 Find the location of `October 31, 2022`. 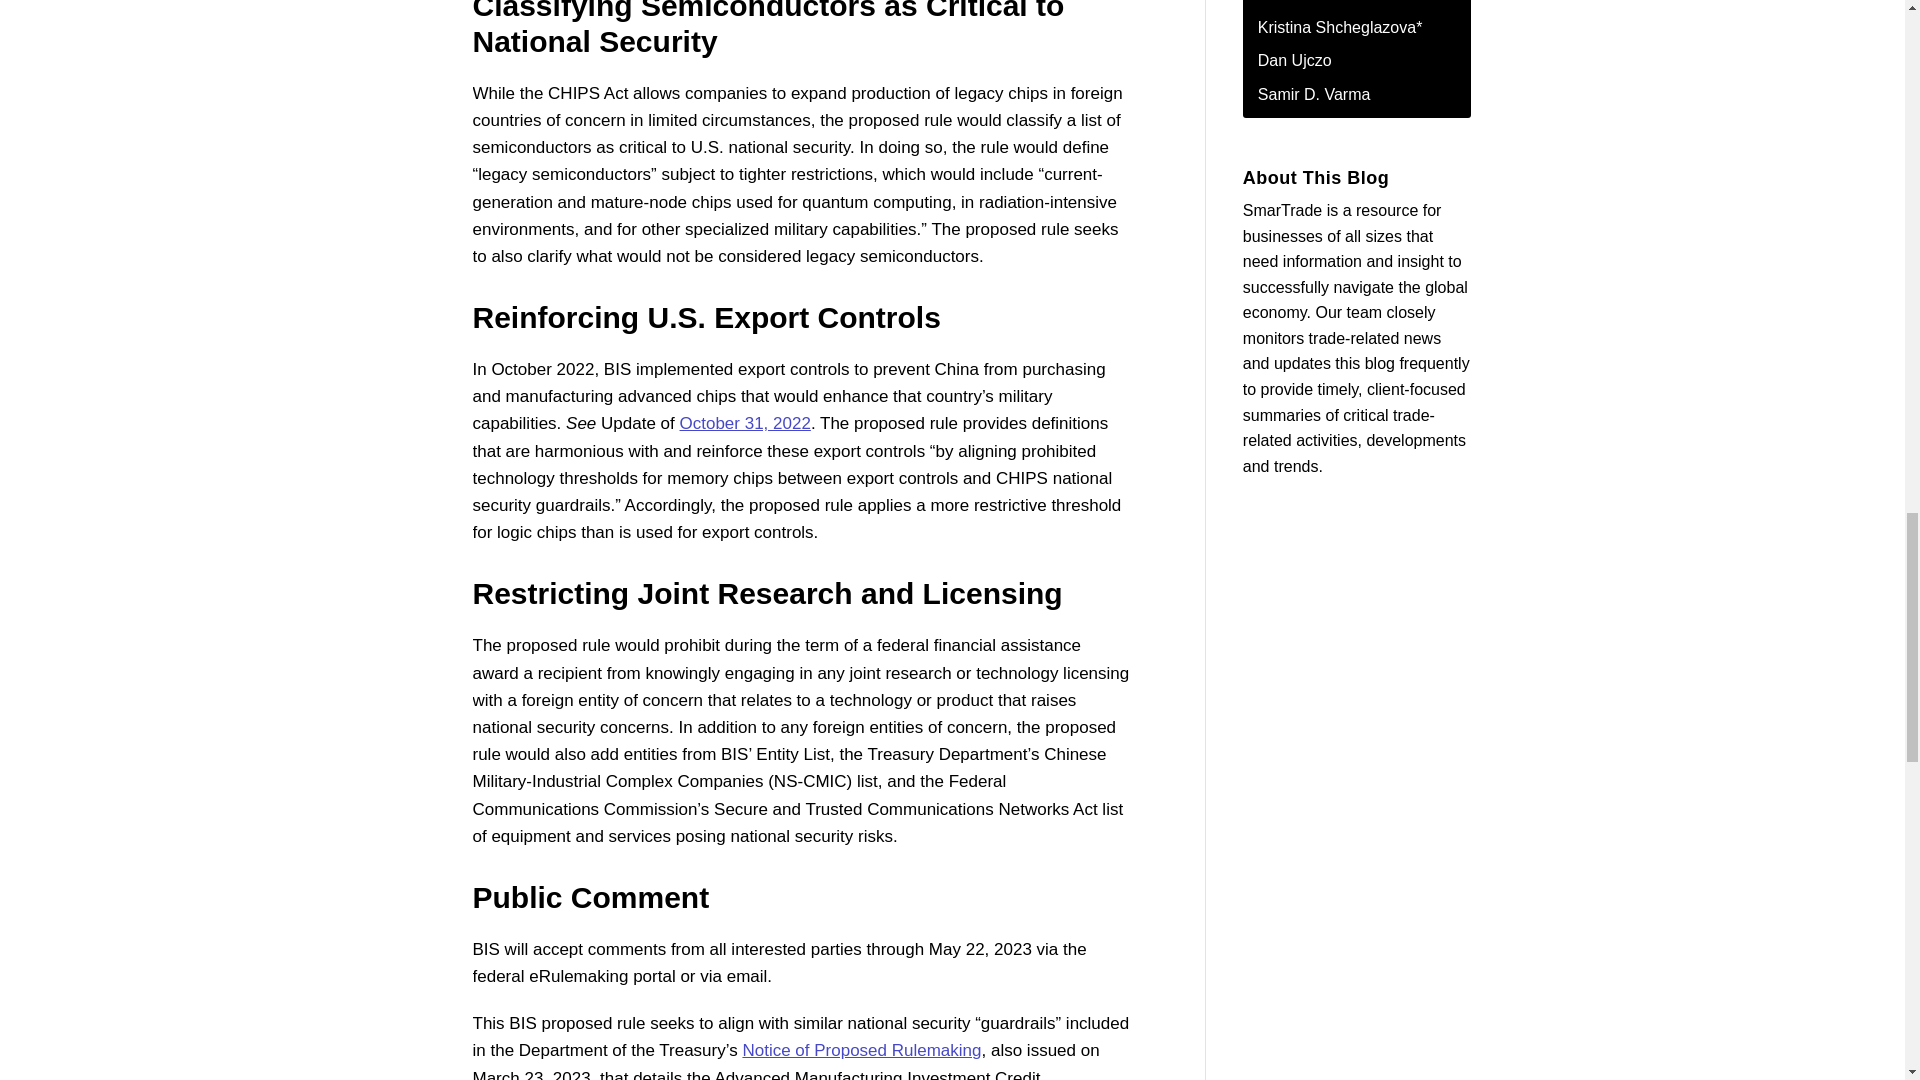

October 31, 2022 is located at coordinates (744, 423).